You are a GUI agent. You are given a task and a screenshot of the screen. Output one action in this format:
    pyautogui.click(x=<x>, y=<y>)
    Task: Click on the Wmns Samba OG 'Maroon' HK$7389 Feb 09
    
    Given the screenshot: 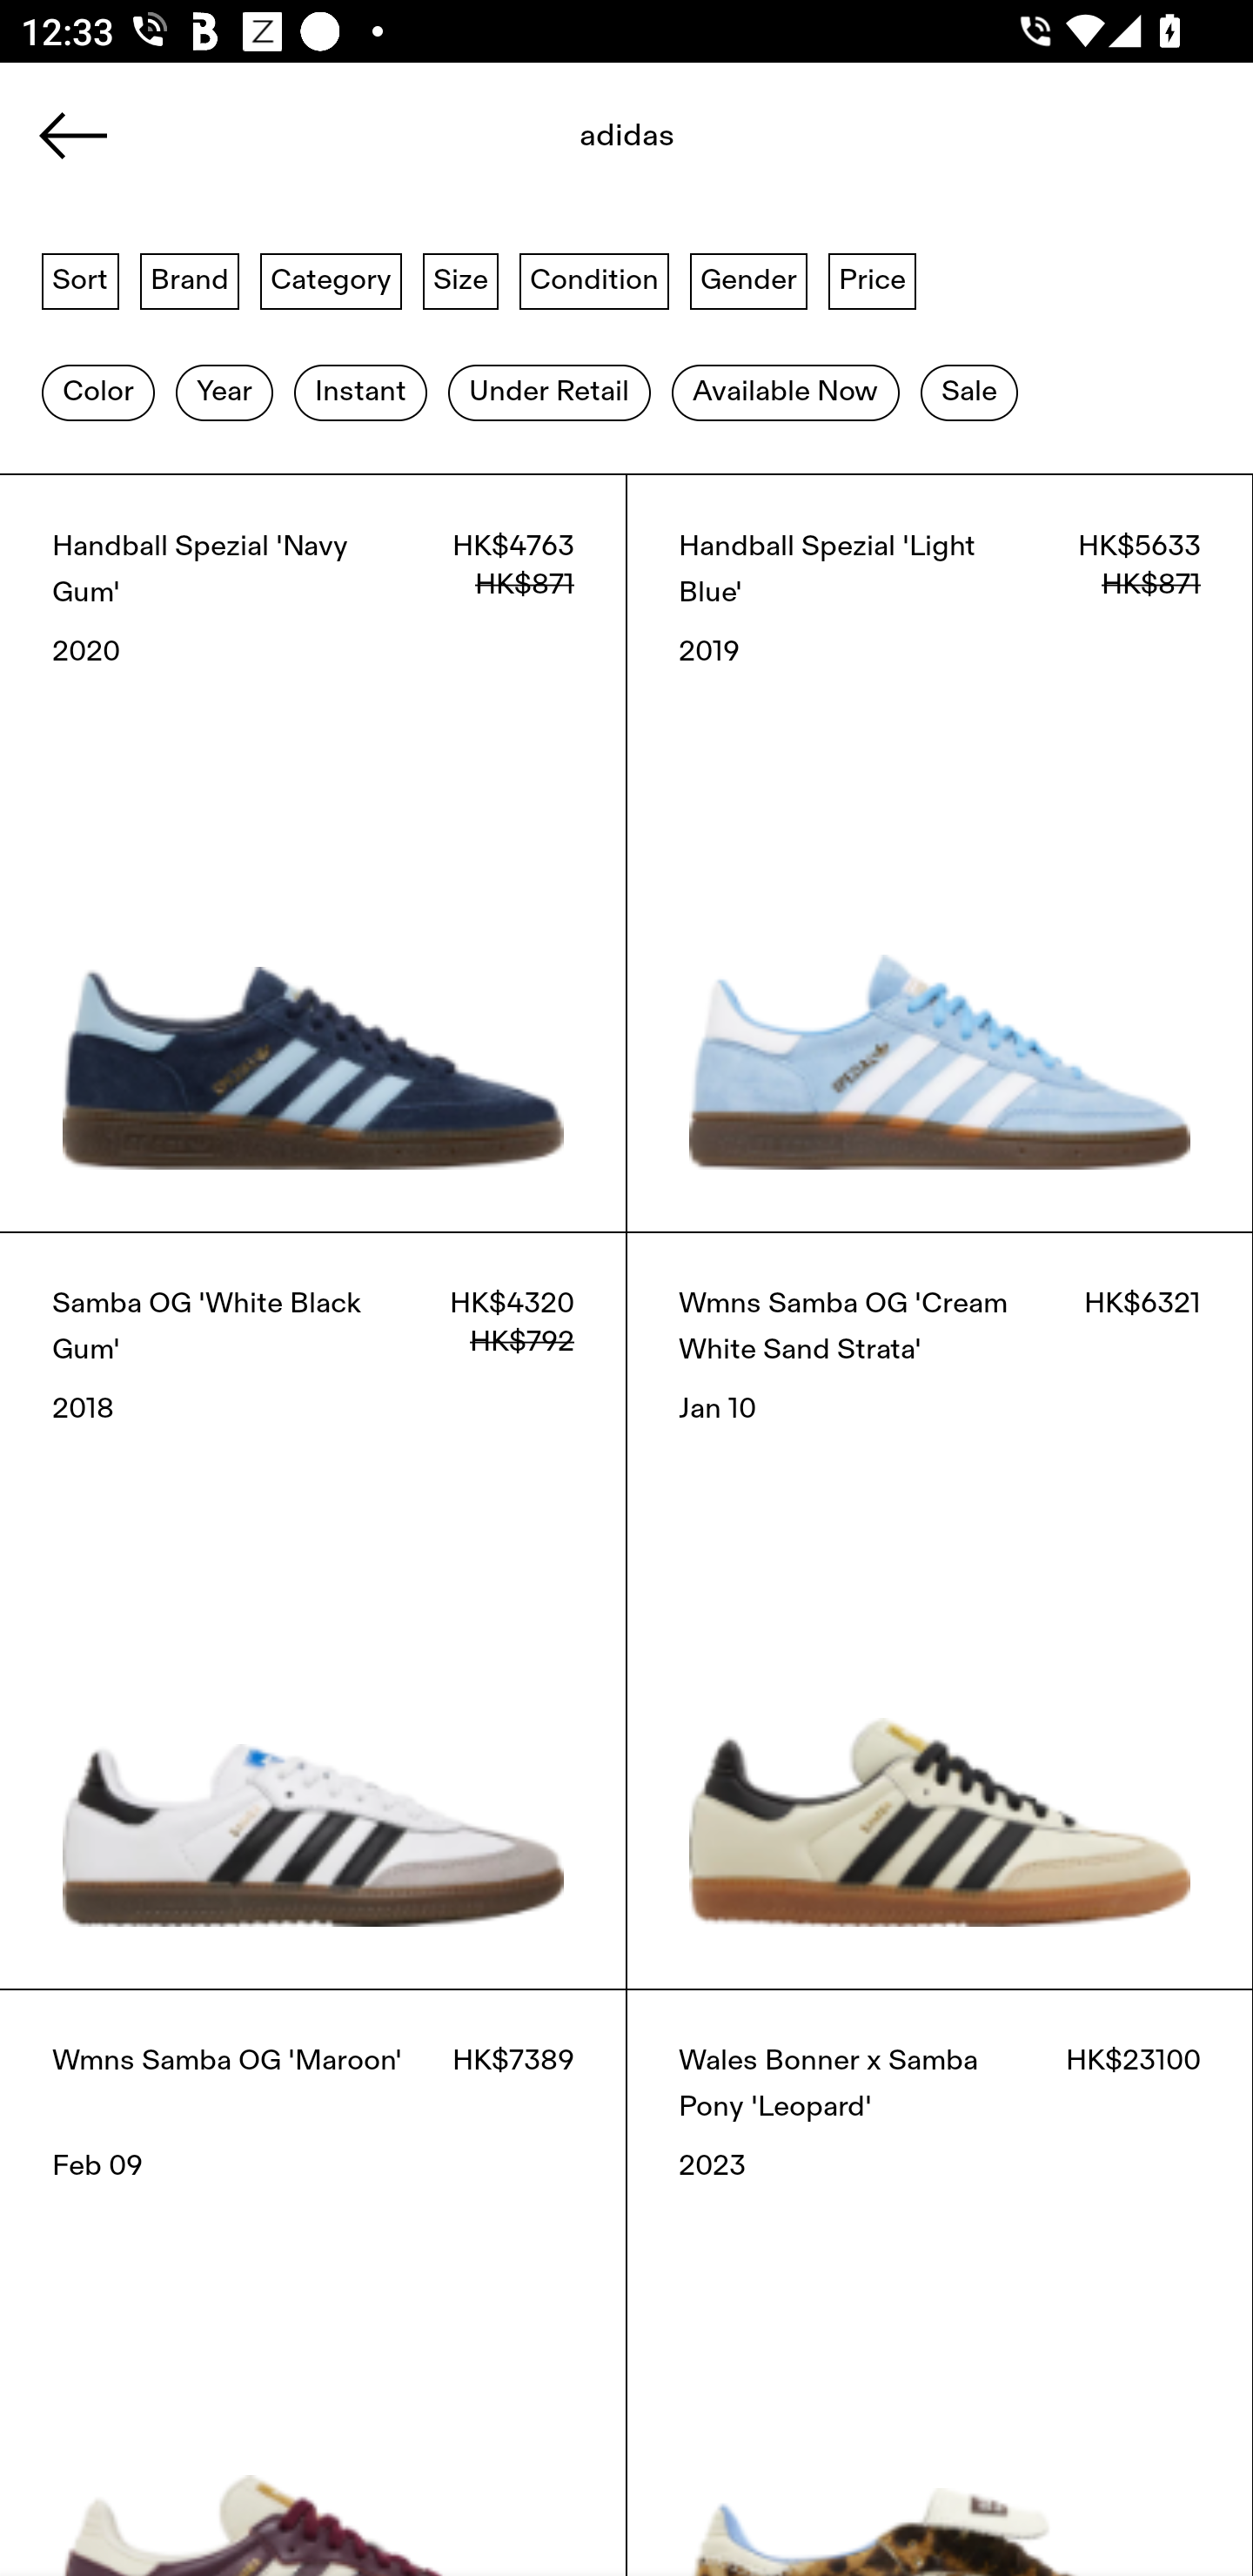 What is the action you would take?
    pyautogui.click(x=313, y=2282)
    